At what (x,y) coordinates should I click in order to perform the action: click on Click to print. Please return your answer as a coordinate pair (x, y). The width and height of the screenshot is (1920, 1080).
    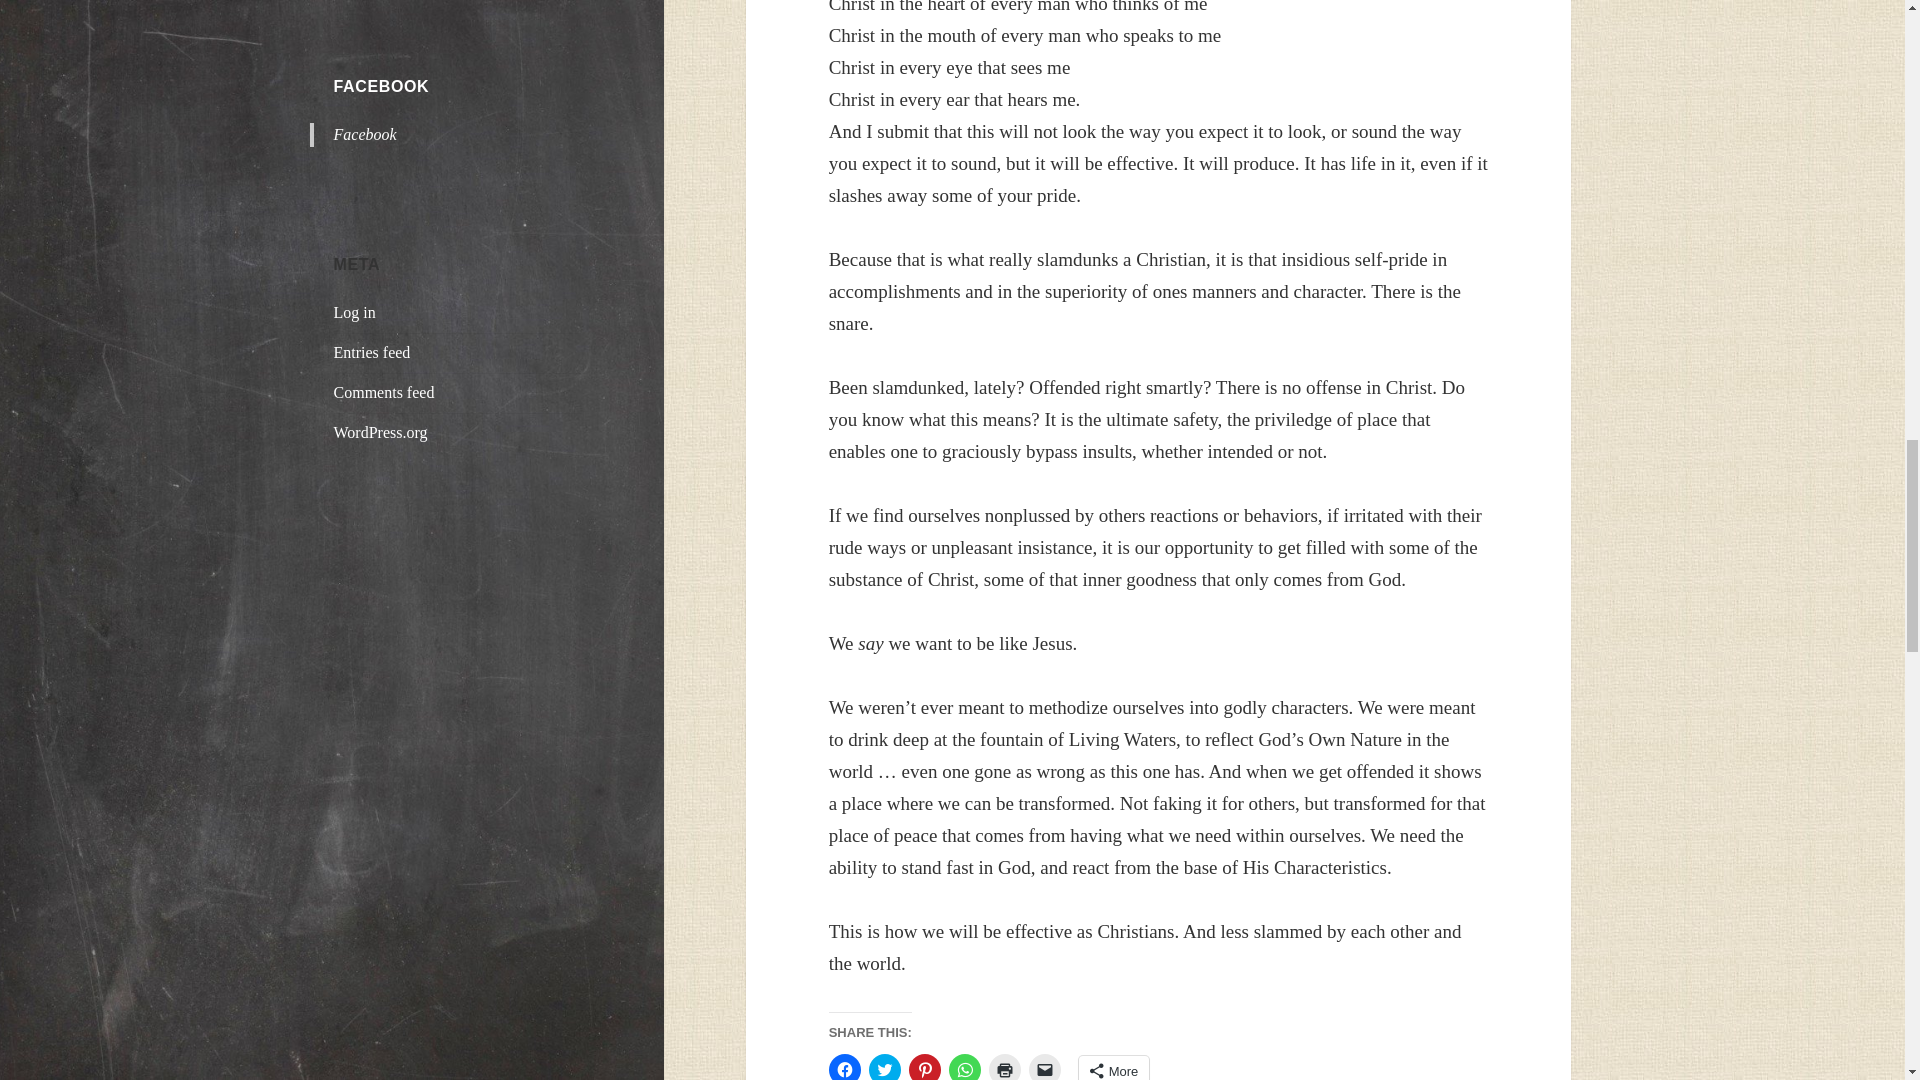
    Looking at the image, I should click on (1004, 1067).